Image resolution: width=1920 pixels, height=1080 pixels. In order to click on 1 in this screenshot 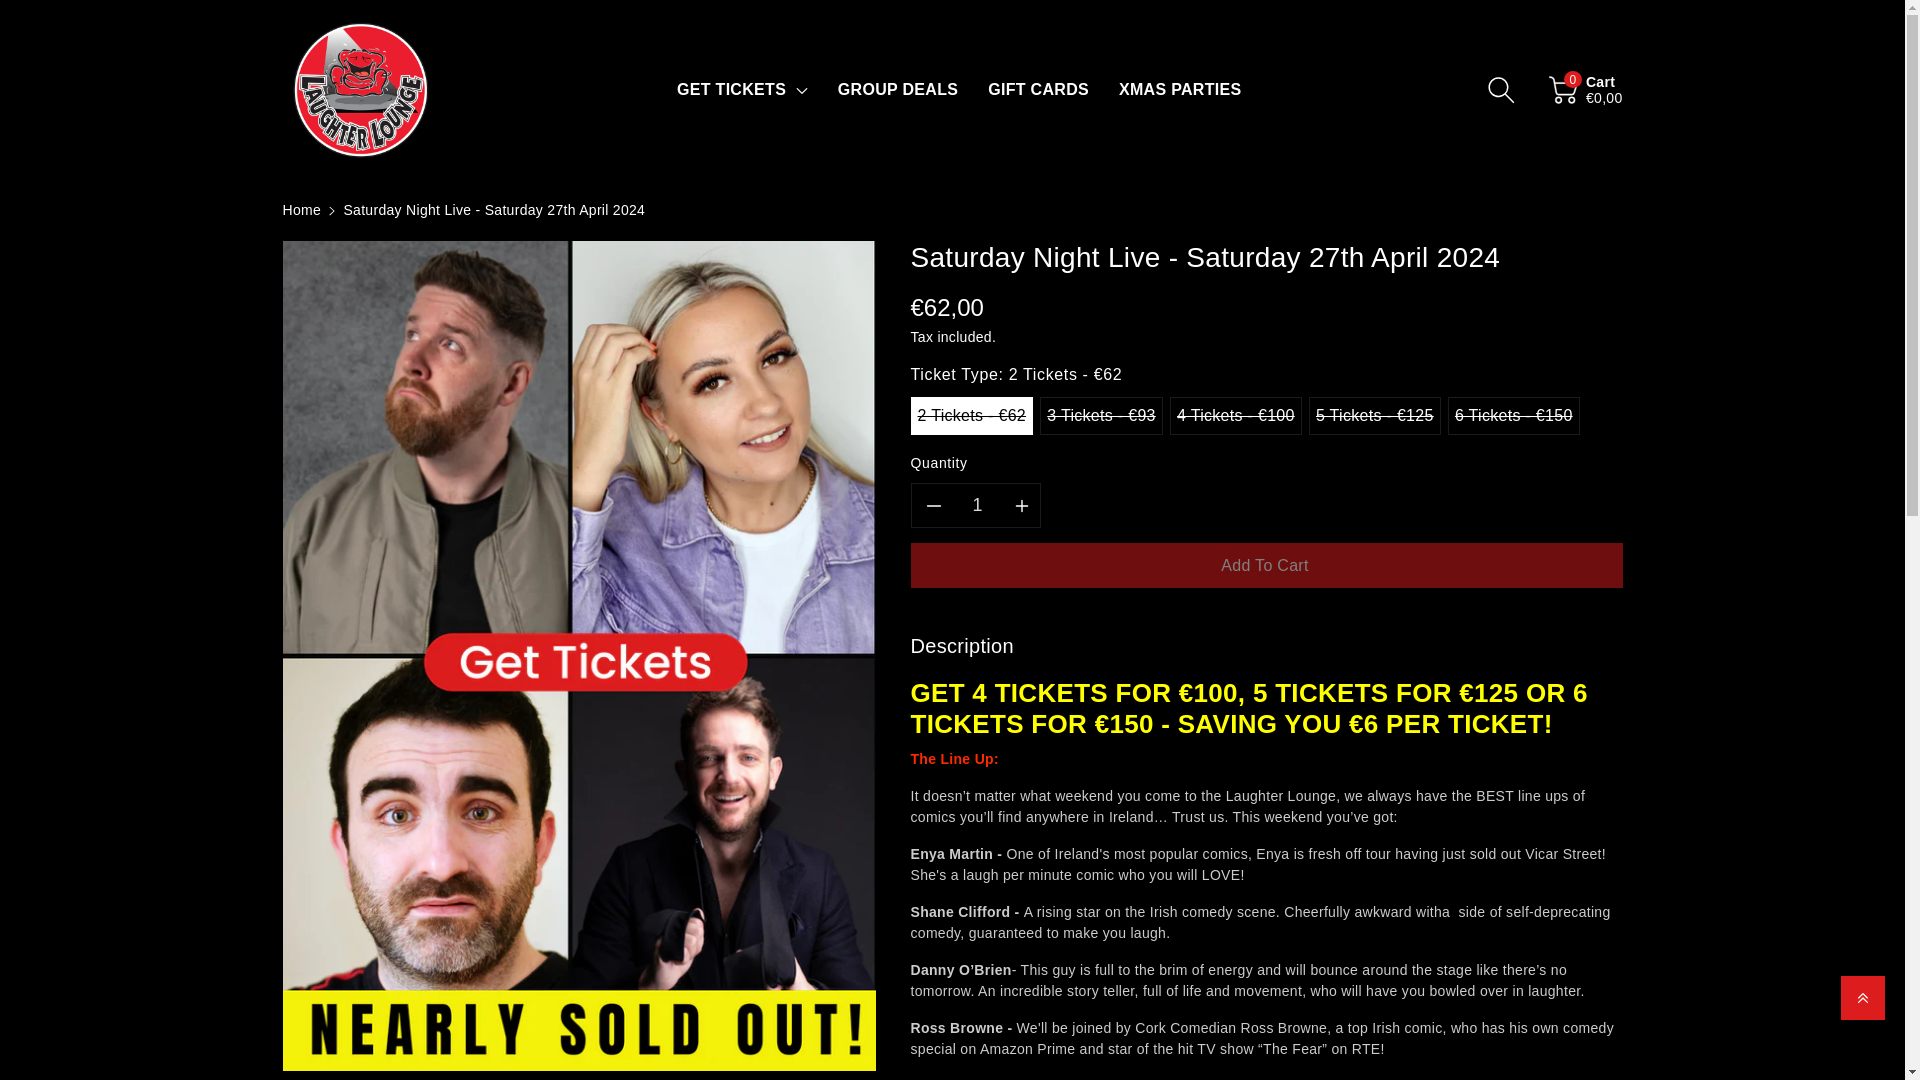, I will do `click(978, 505)`.